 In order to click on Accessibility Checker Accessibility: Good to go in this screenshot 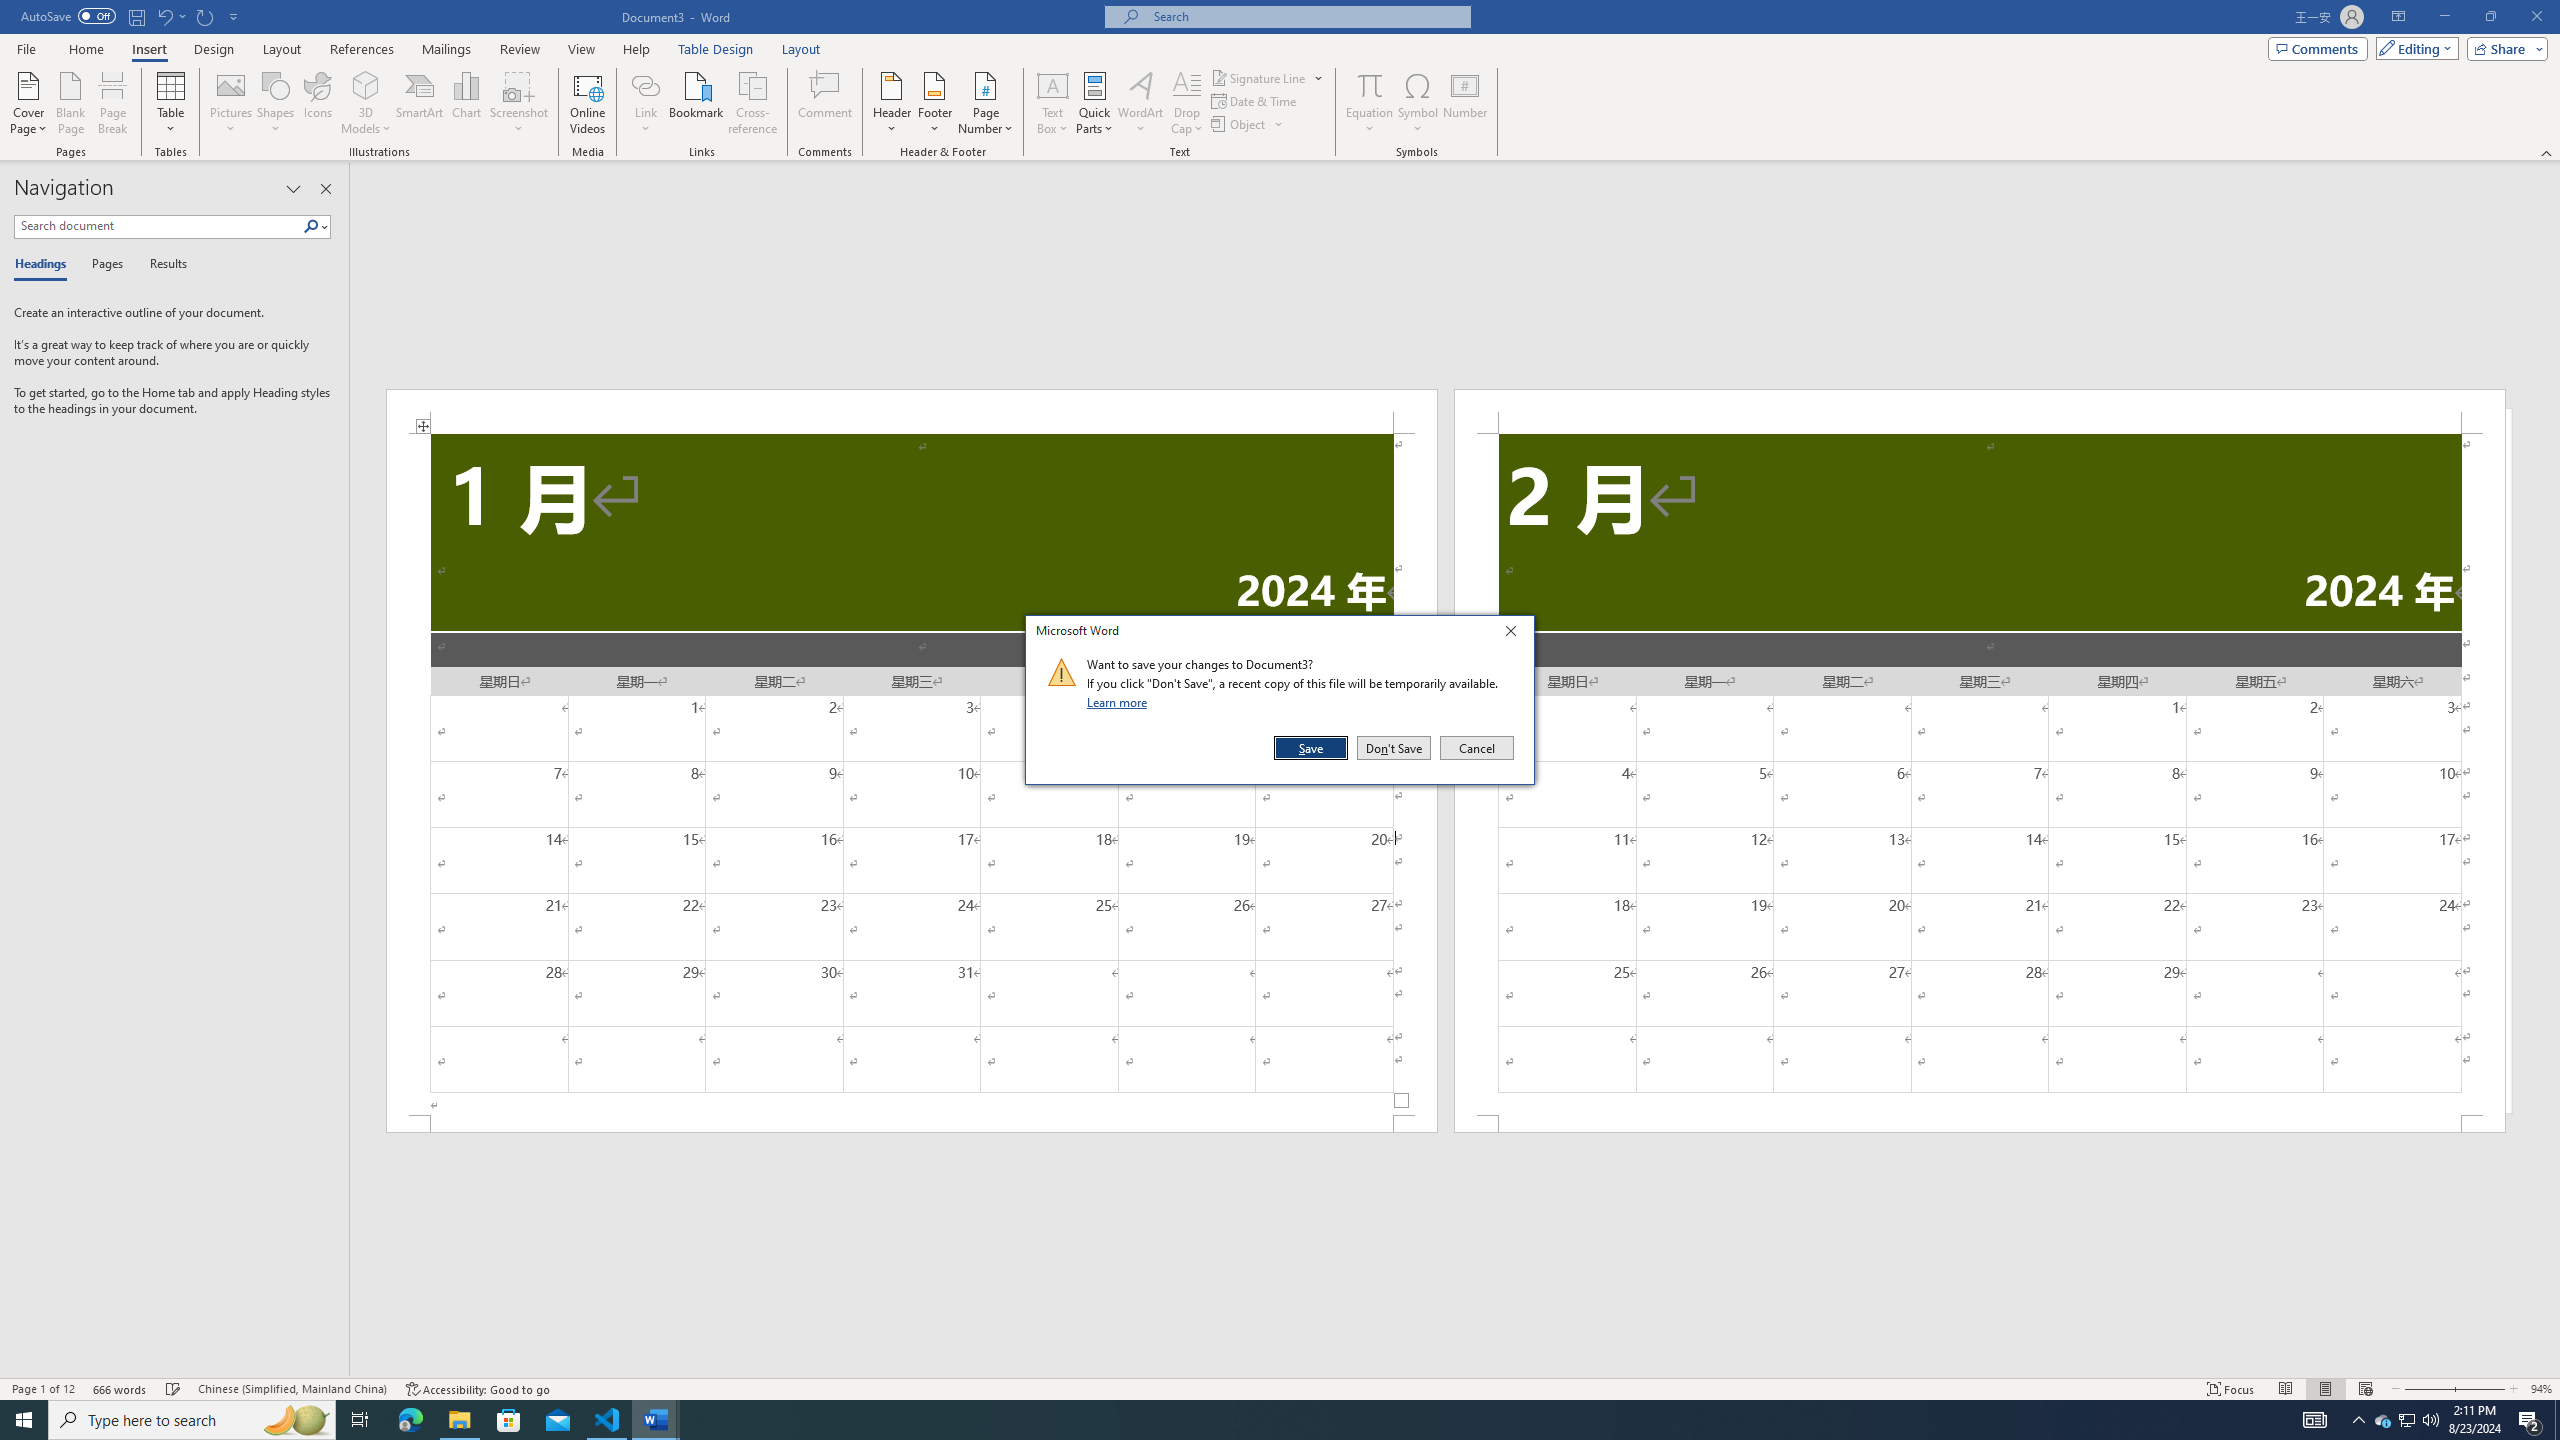, I will do `click(477, 1389)`.